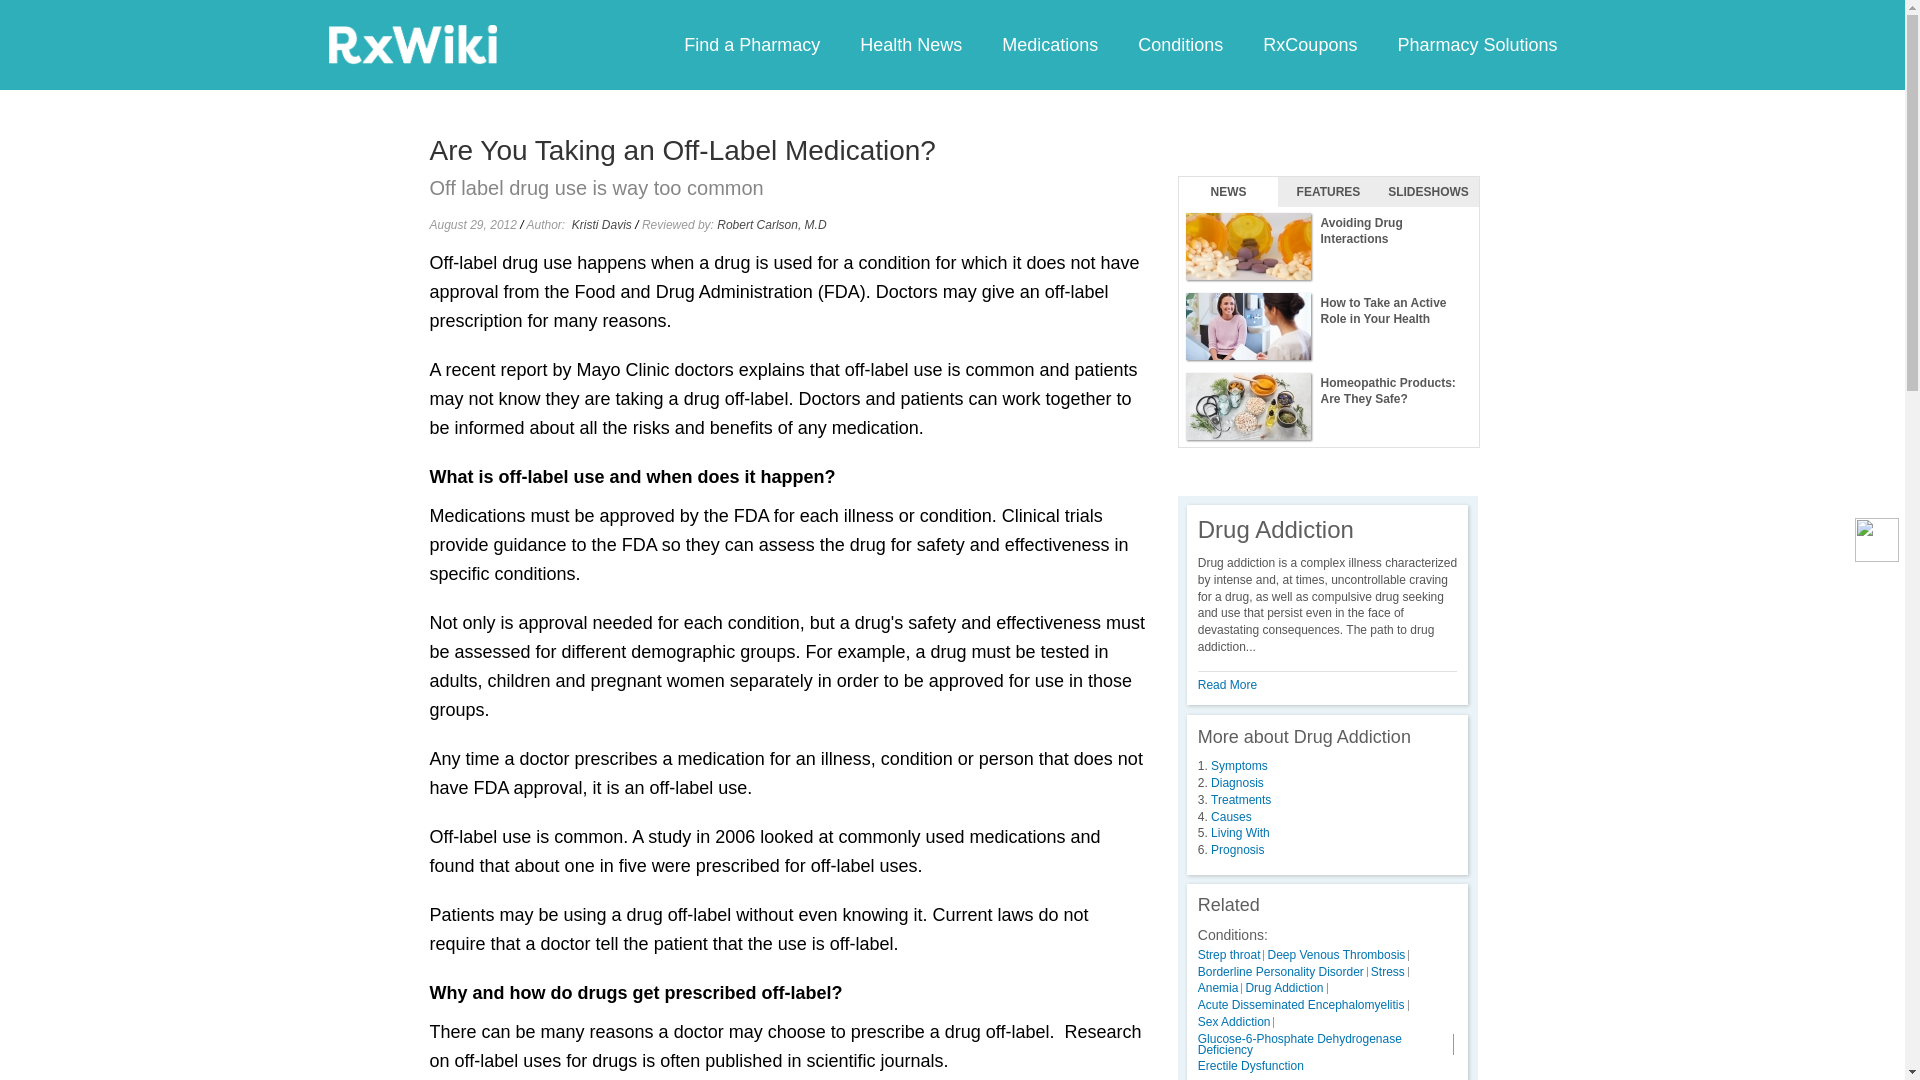 The width and height of the screenshot is (1920, 1080). I want to click on Avoiding Drug Interactions, so click(1328, 247).